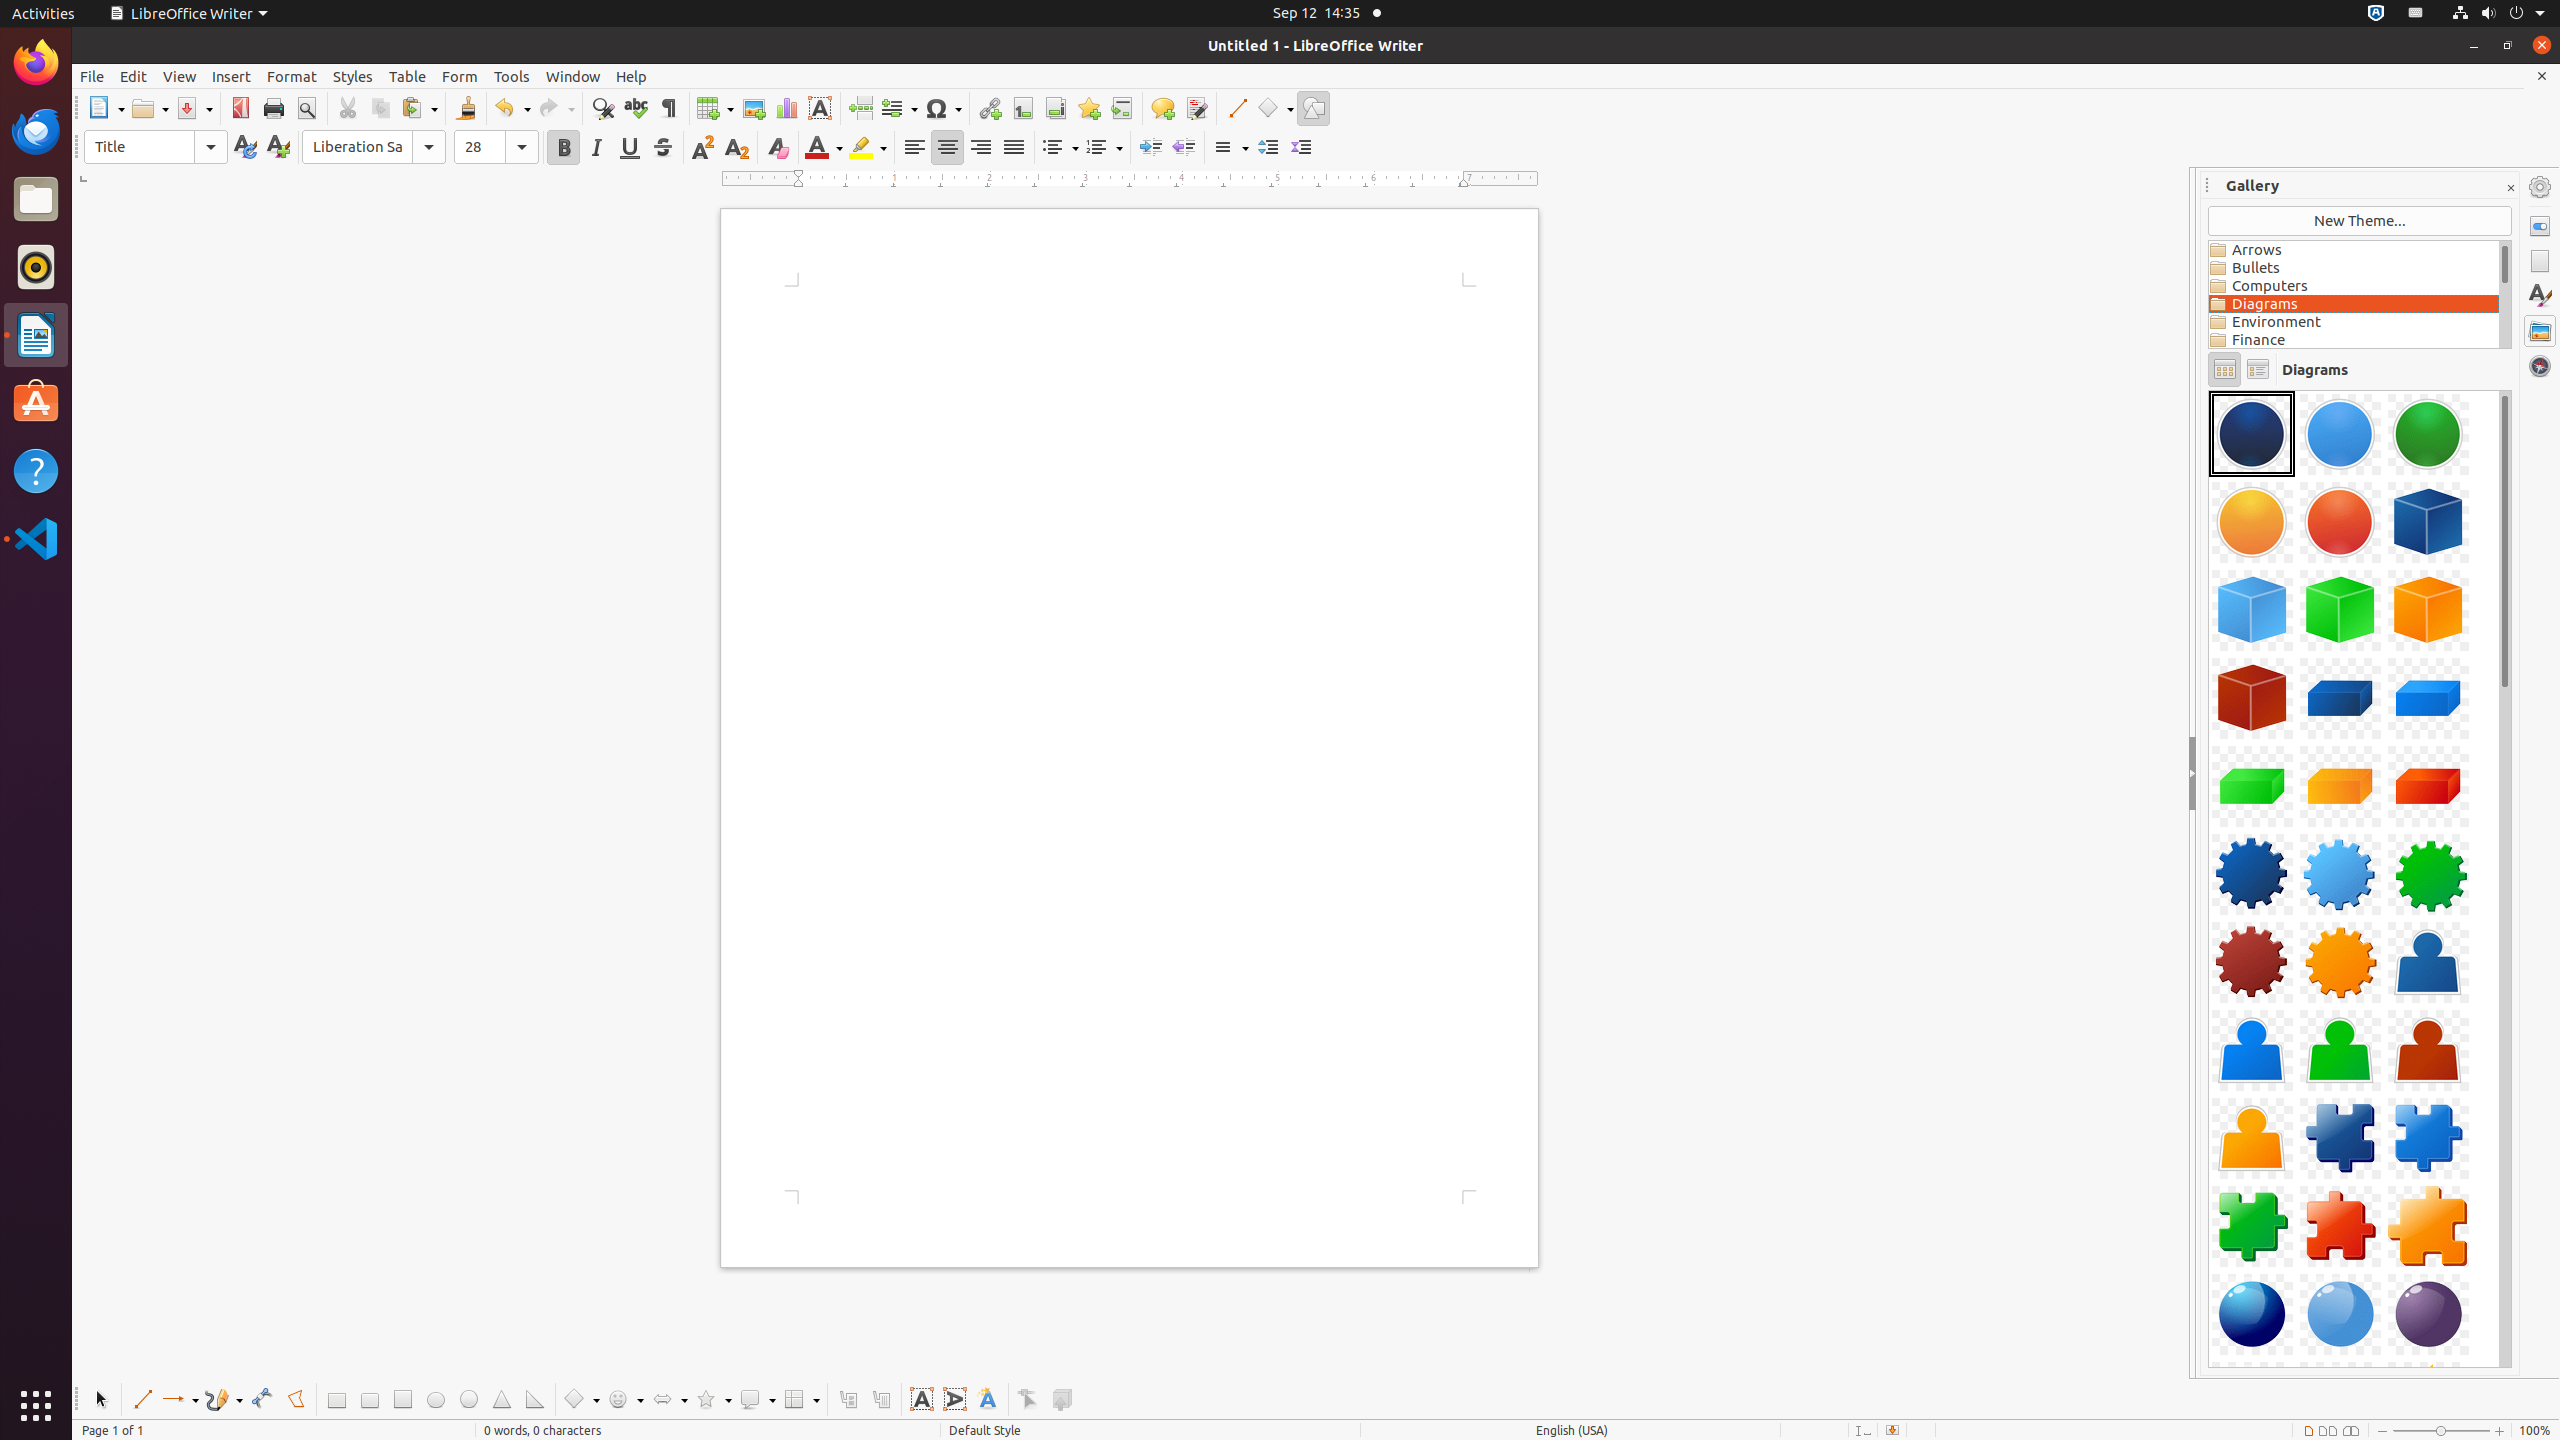 The width and height of the screenshot is (2560, 1440). I want to click on Save, so click(194, 108).